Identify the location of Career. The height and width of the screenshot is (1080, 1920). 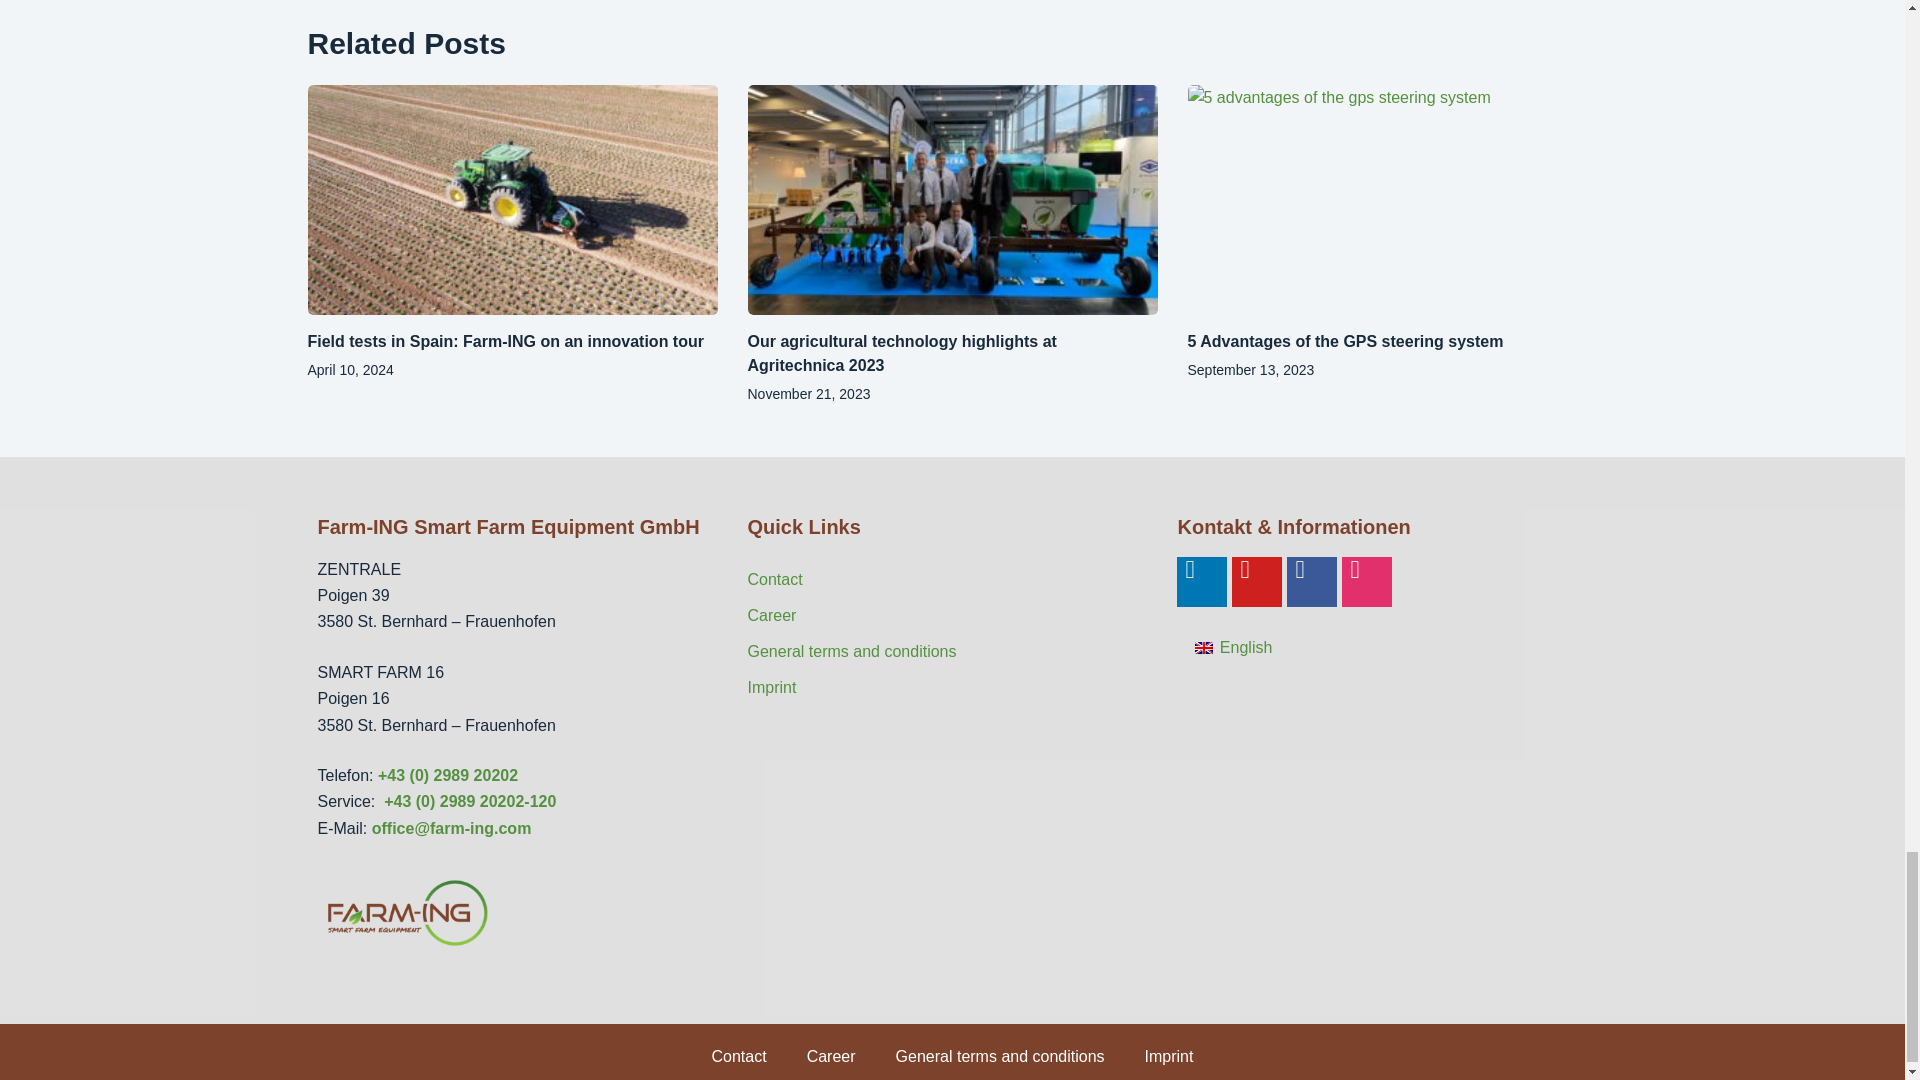
(952, 616).